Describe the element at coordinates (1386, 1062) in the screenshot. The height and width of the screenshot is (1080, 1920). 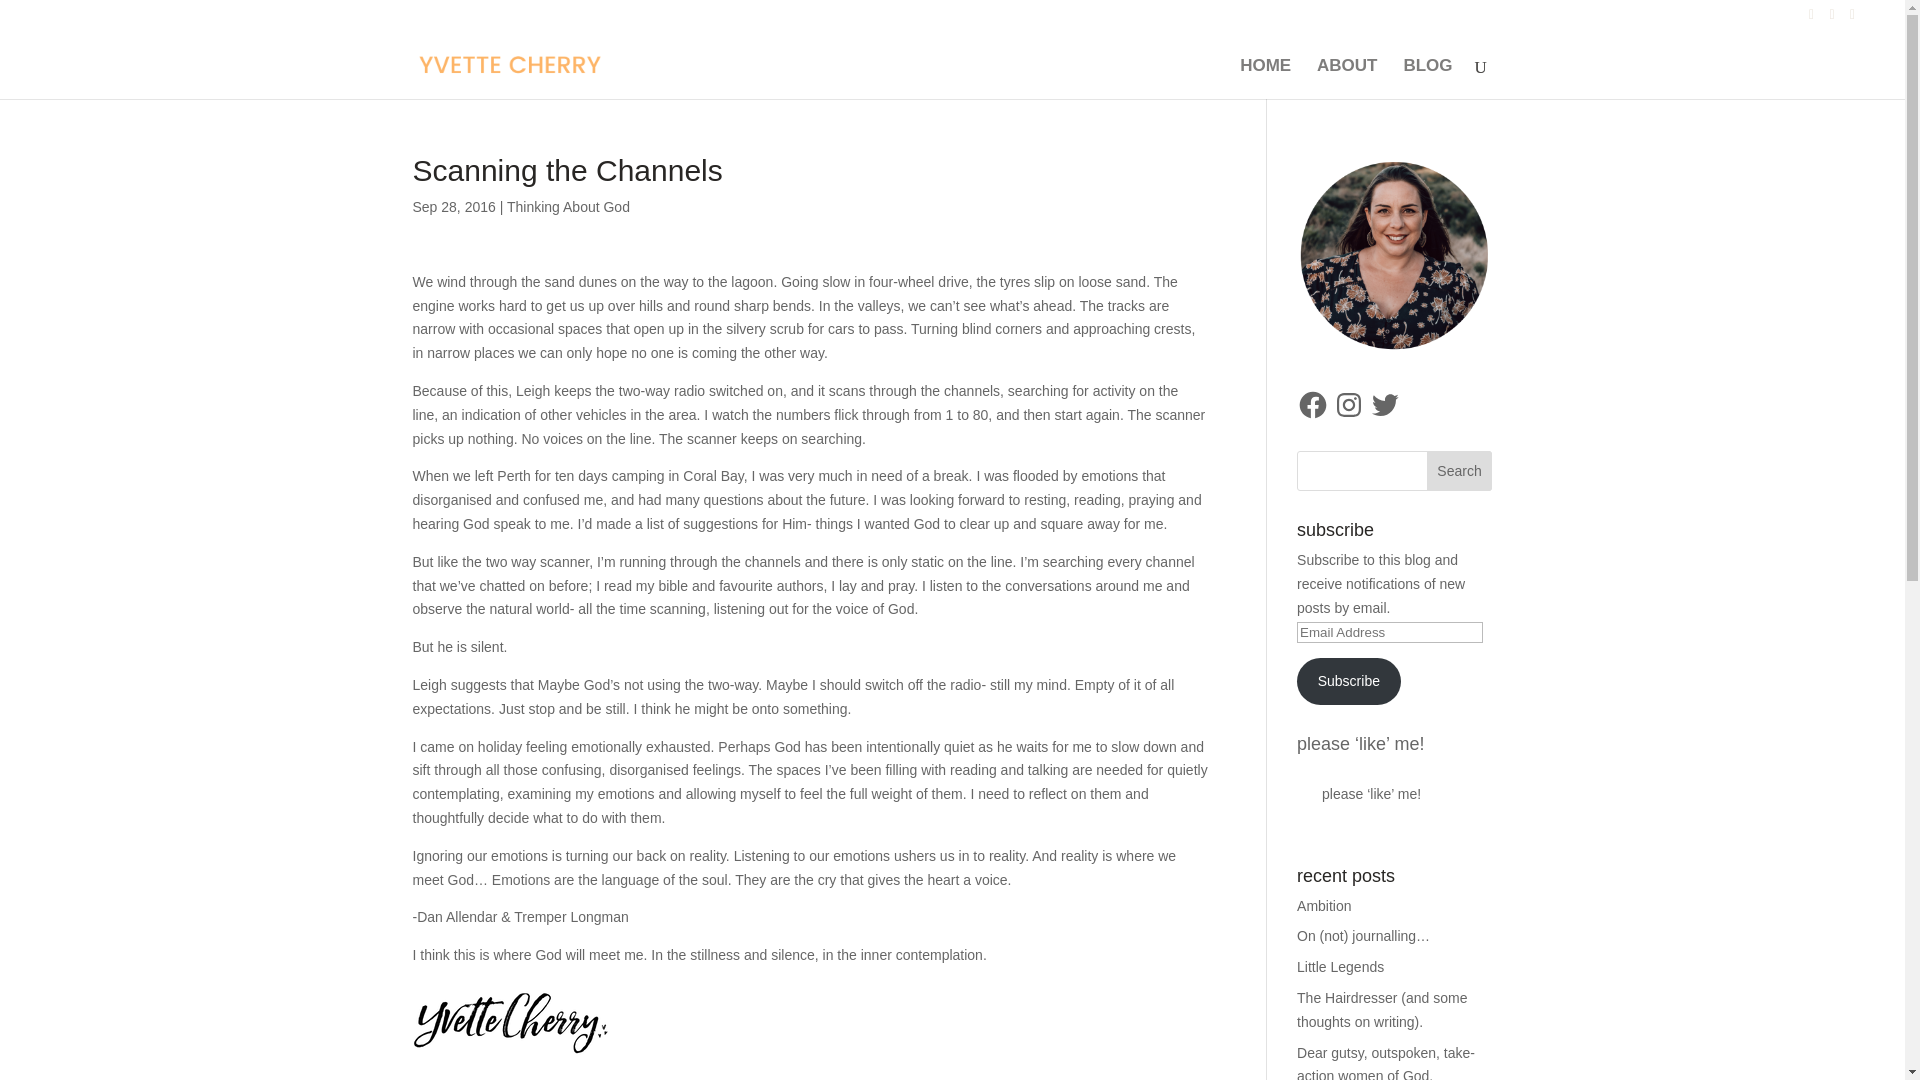
I see `Dear gutsy, outspoken, take-action women of God,` at that location.